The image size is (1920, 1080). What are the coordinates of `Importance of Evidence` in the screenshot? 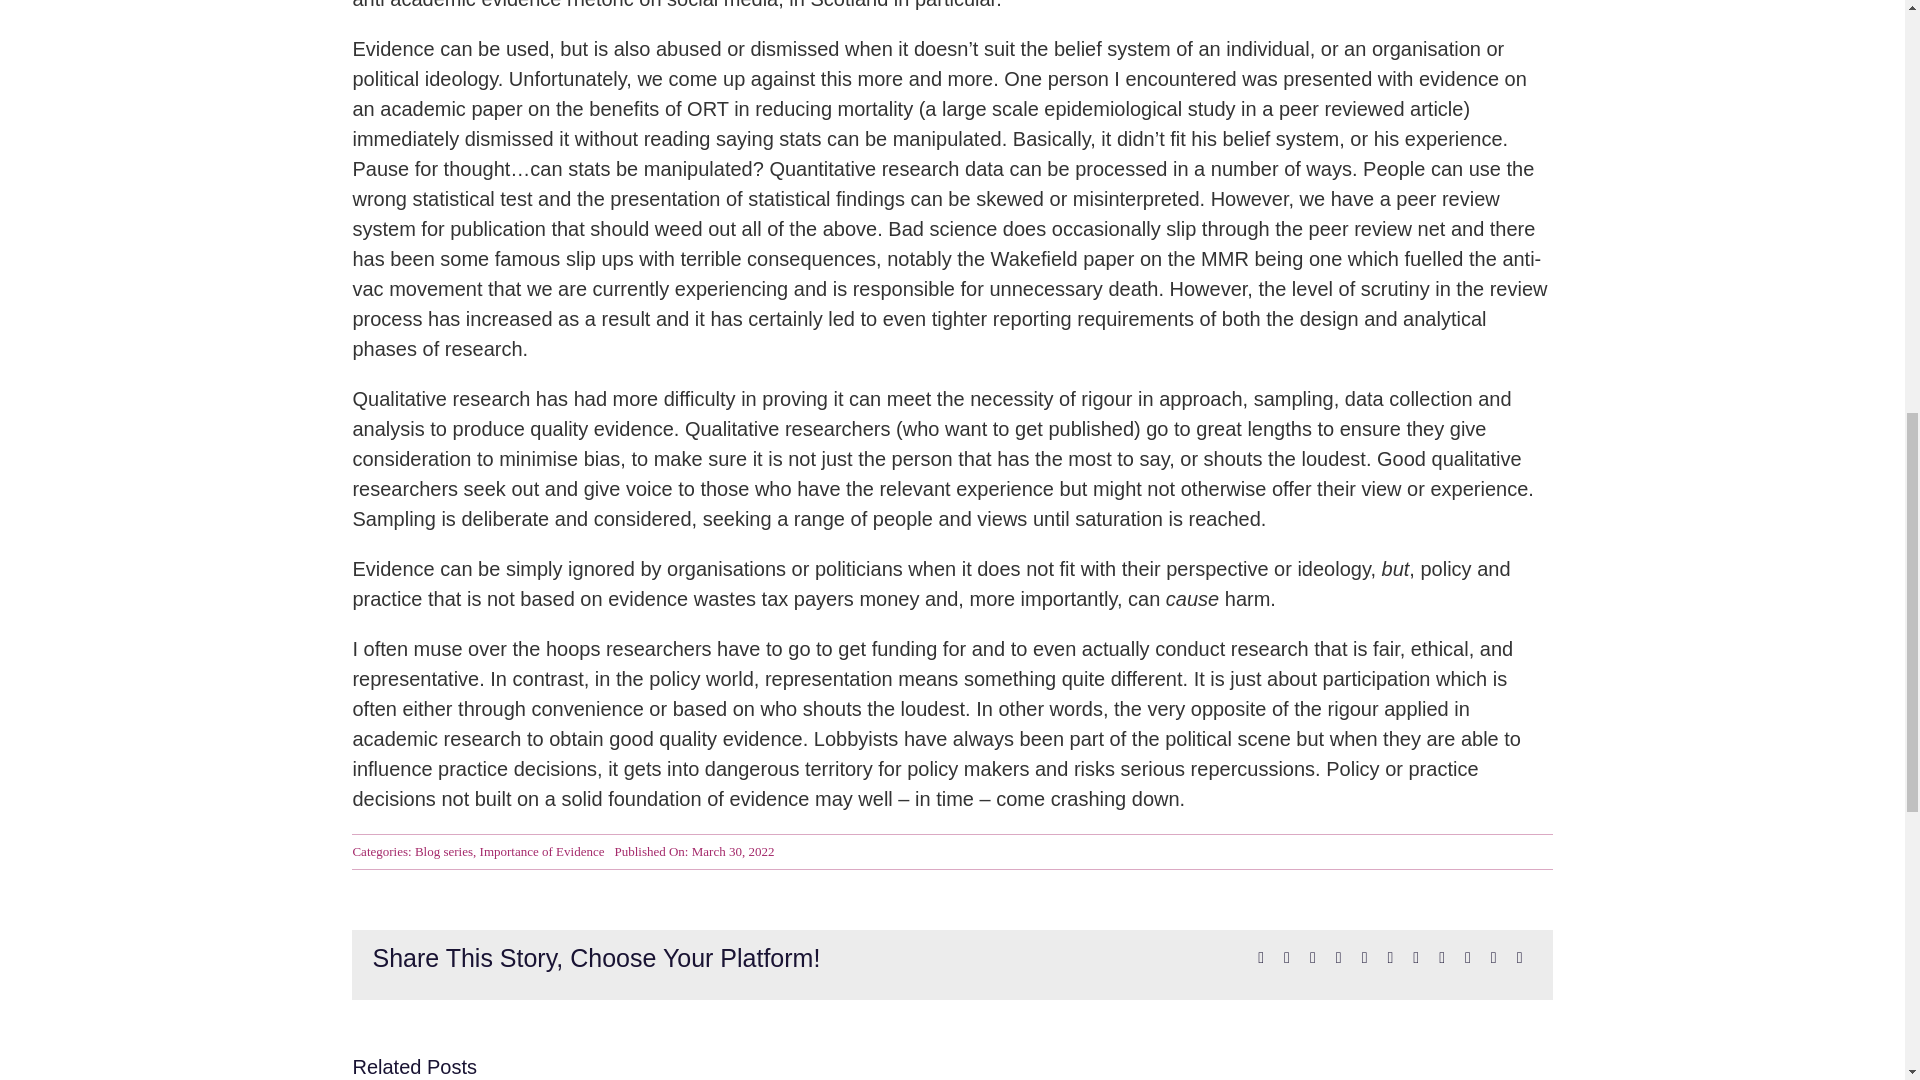 It's located at (542, 850).